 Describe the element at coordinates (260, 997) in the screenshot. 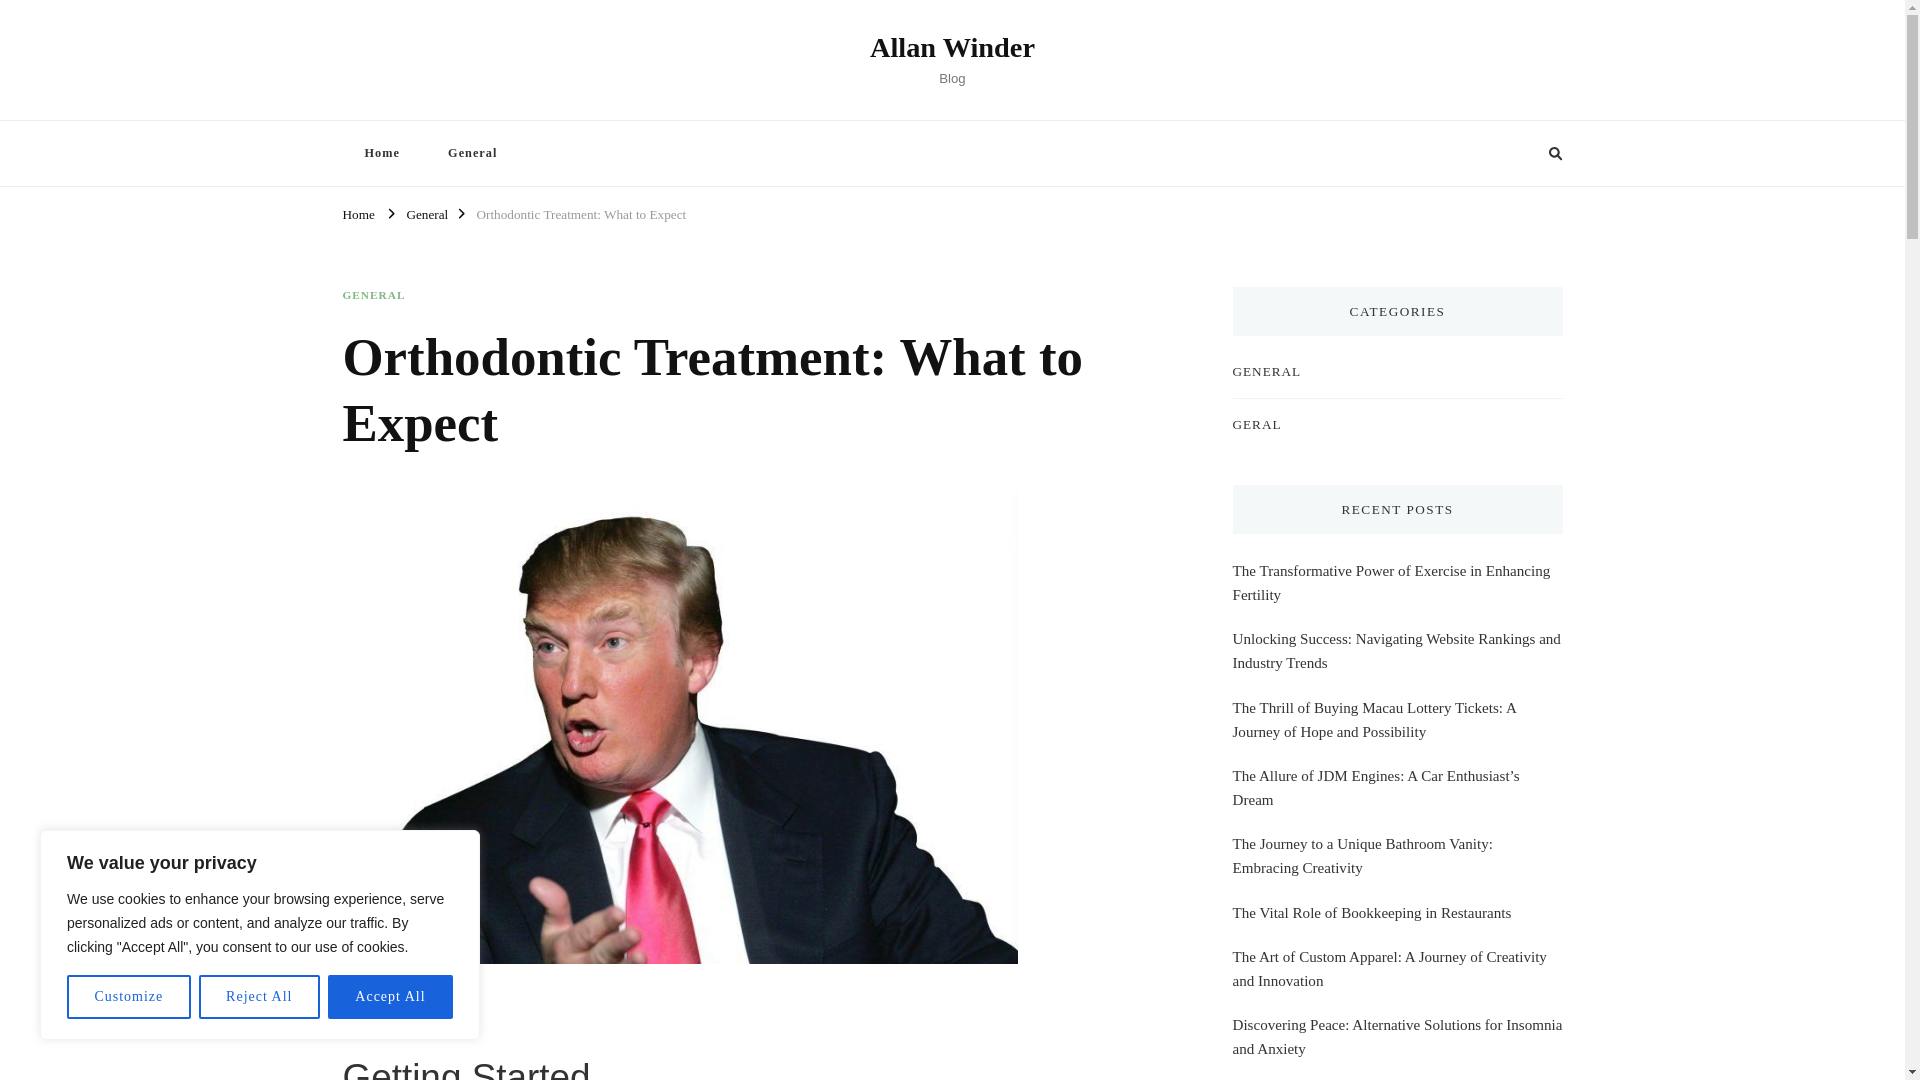

I see `Reject All` at that location.